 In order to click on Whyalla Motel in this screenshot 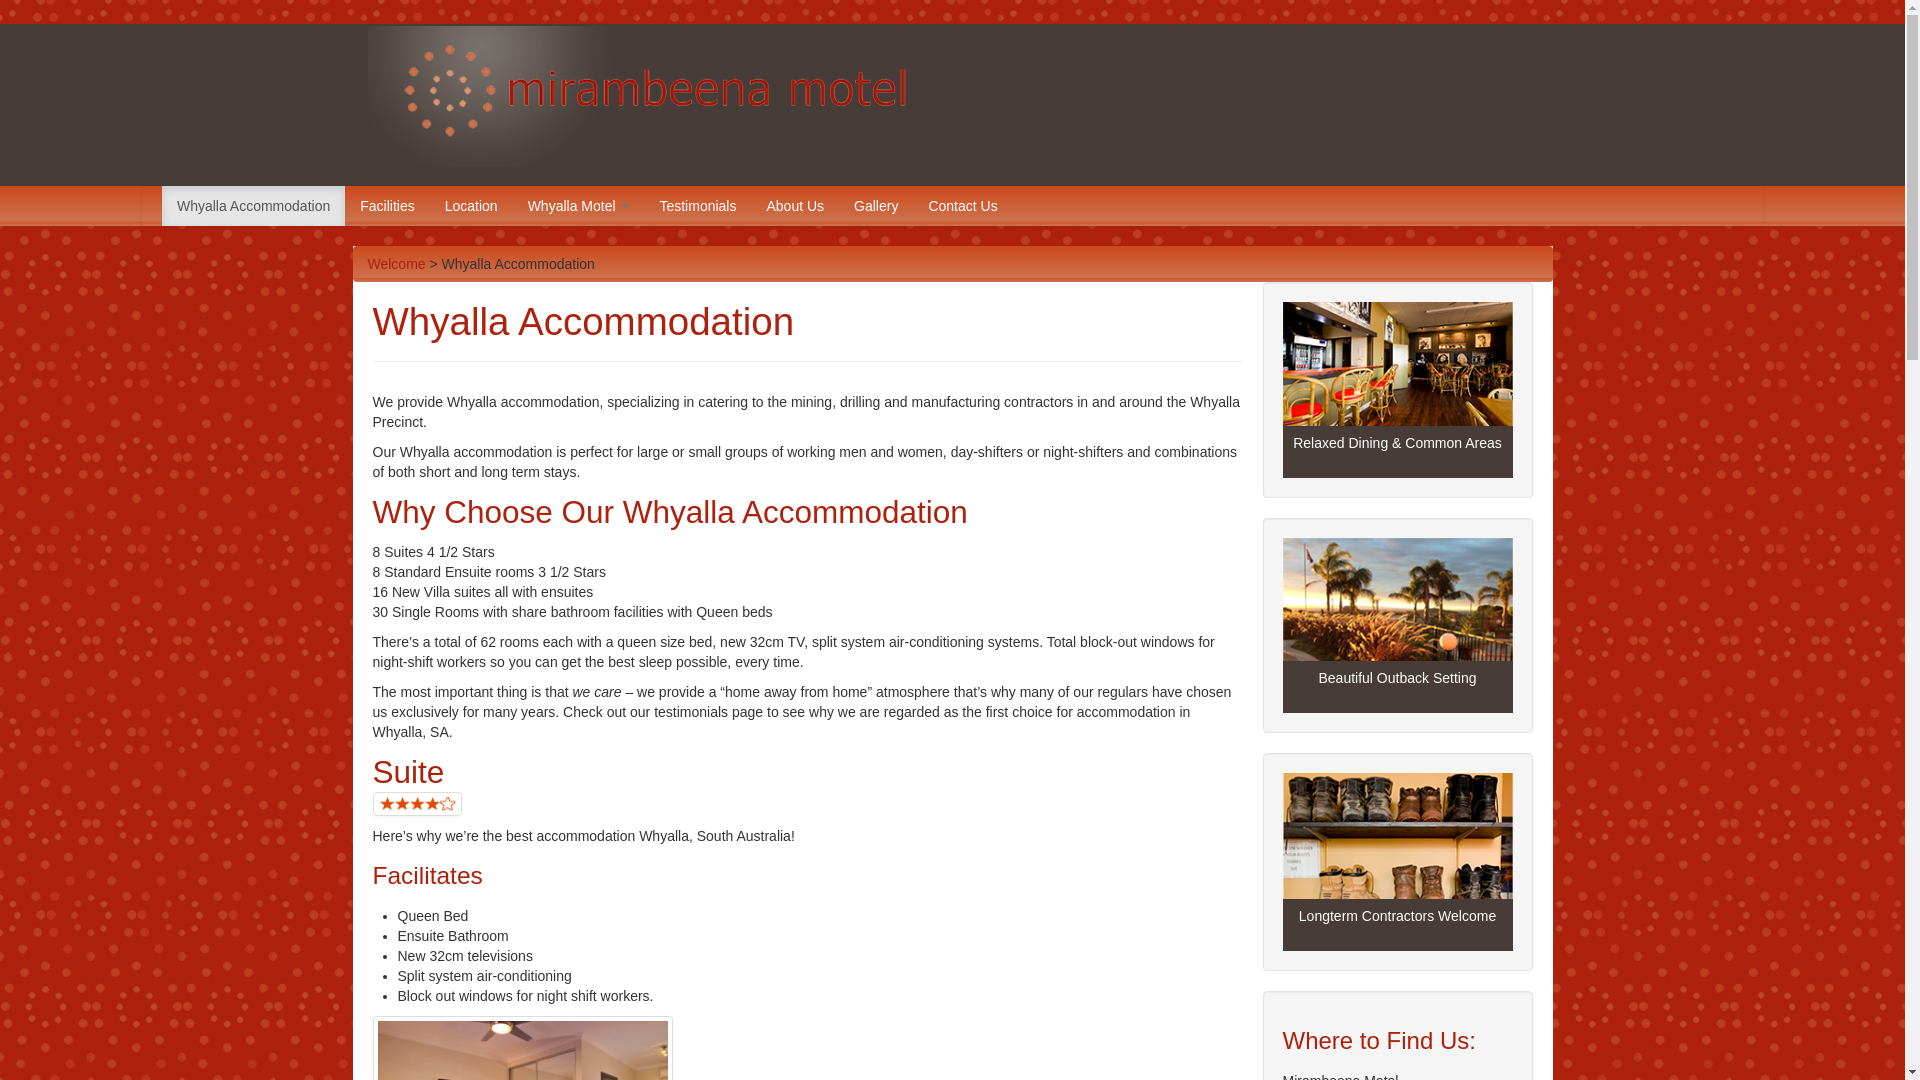, I will do `click(579, 206)`.